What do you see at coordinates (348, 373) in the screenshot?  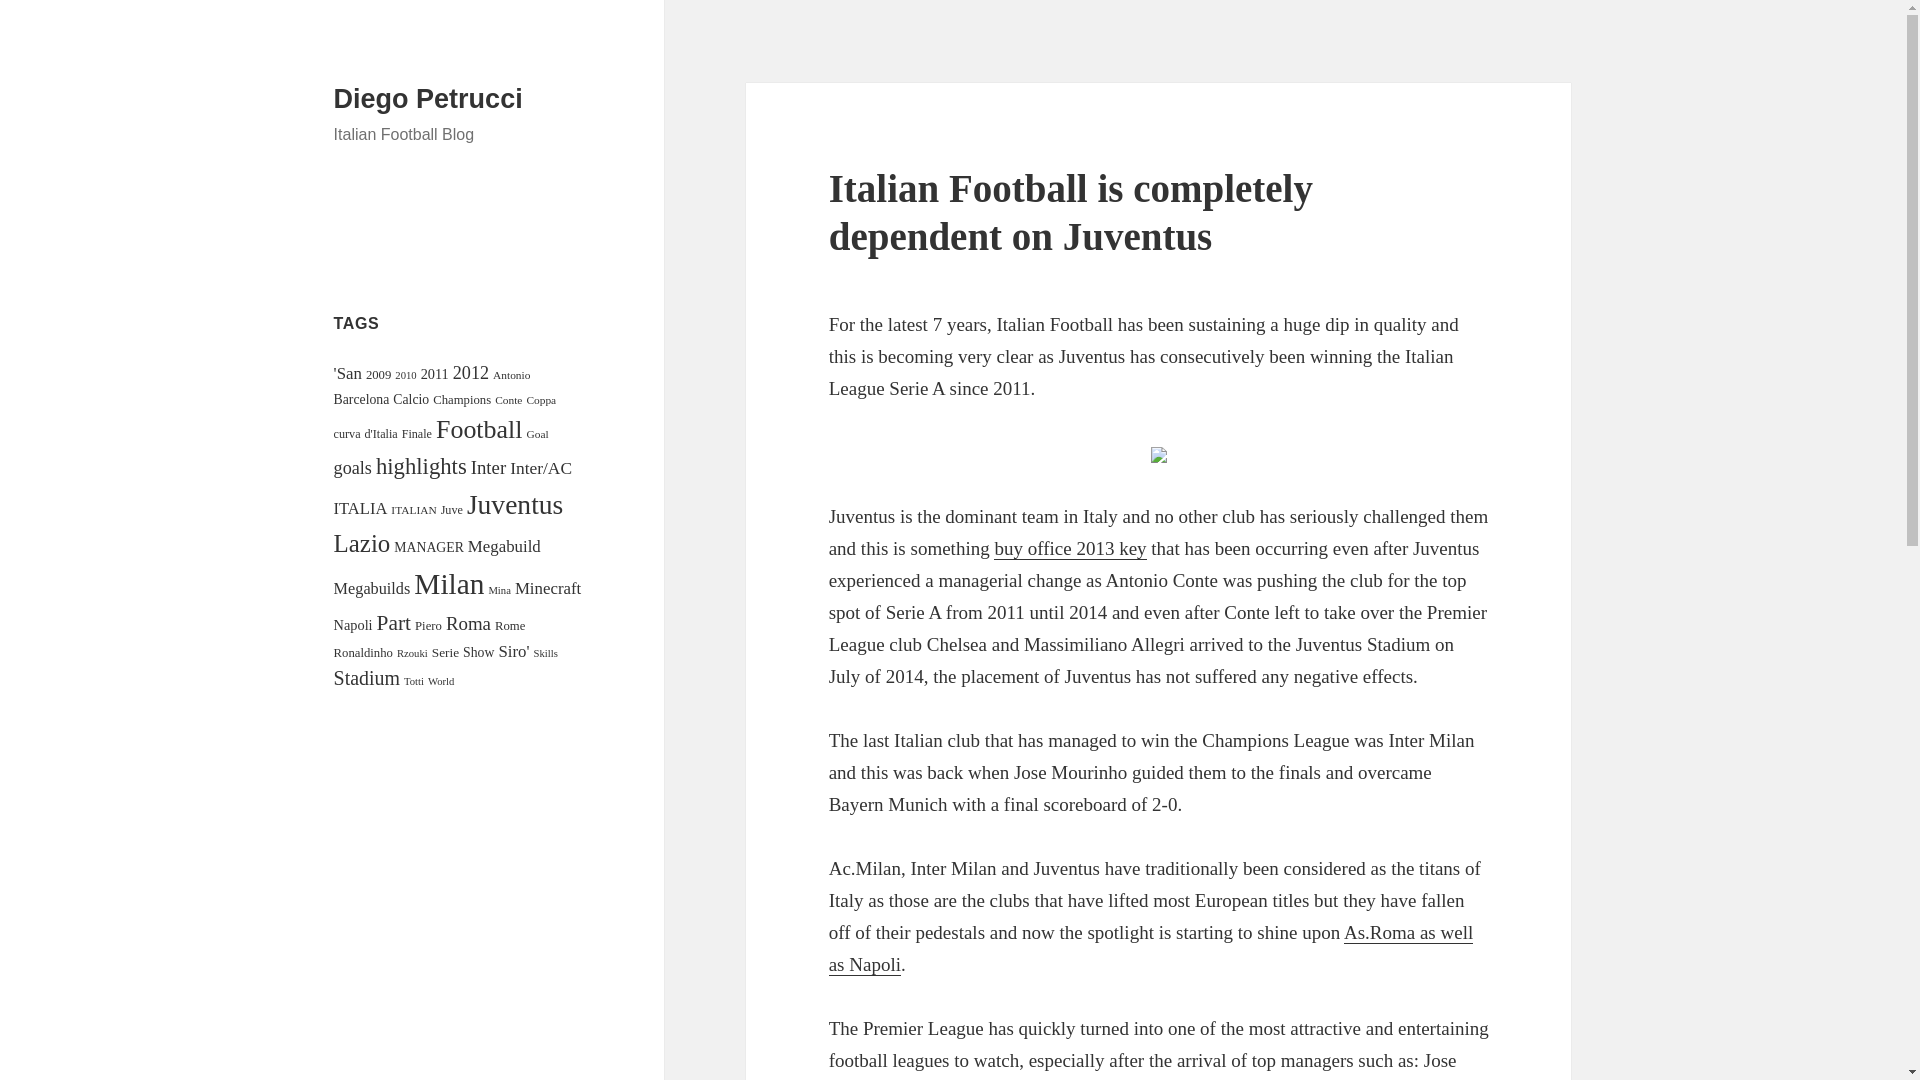 I see `'San` at bounding box center [348, 373].